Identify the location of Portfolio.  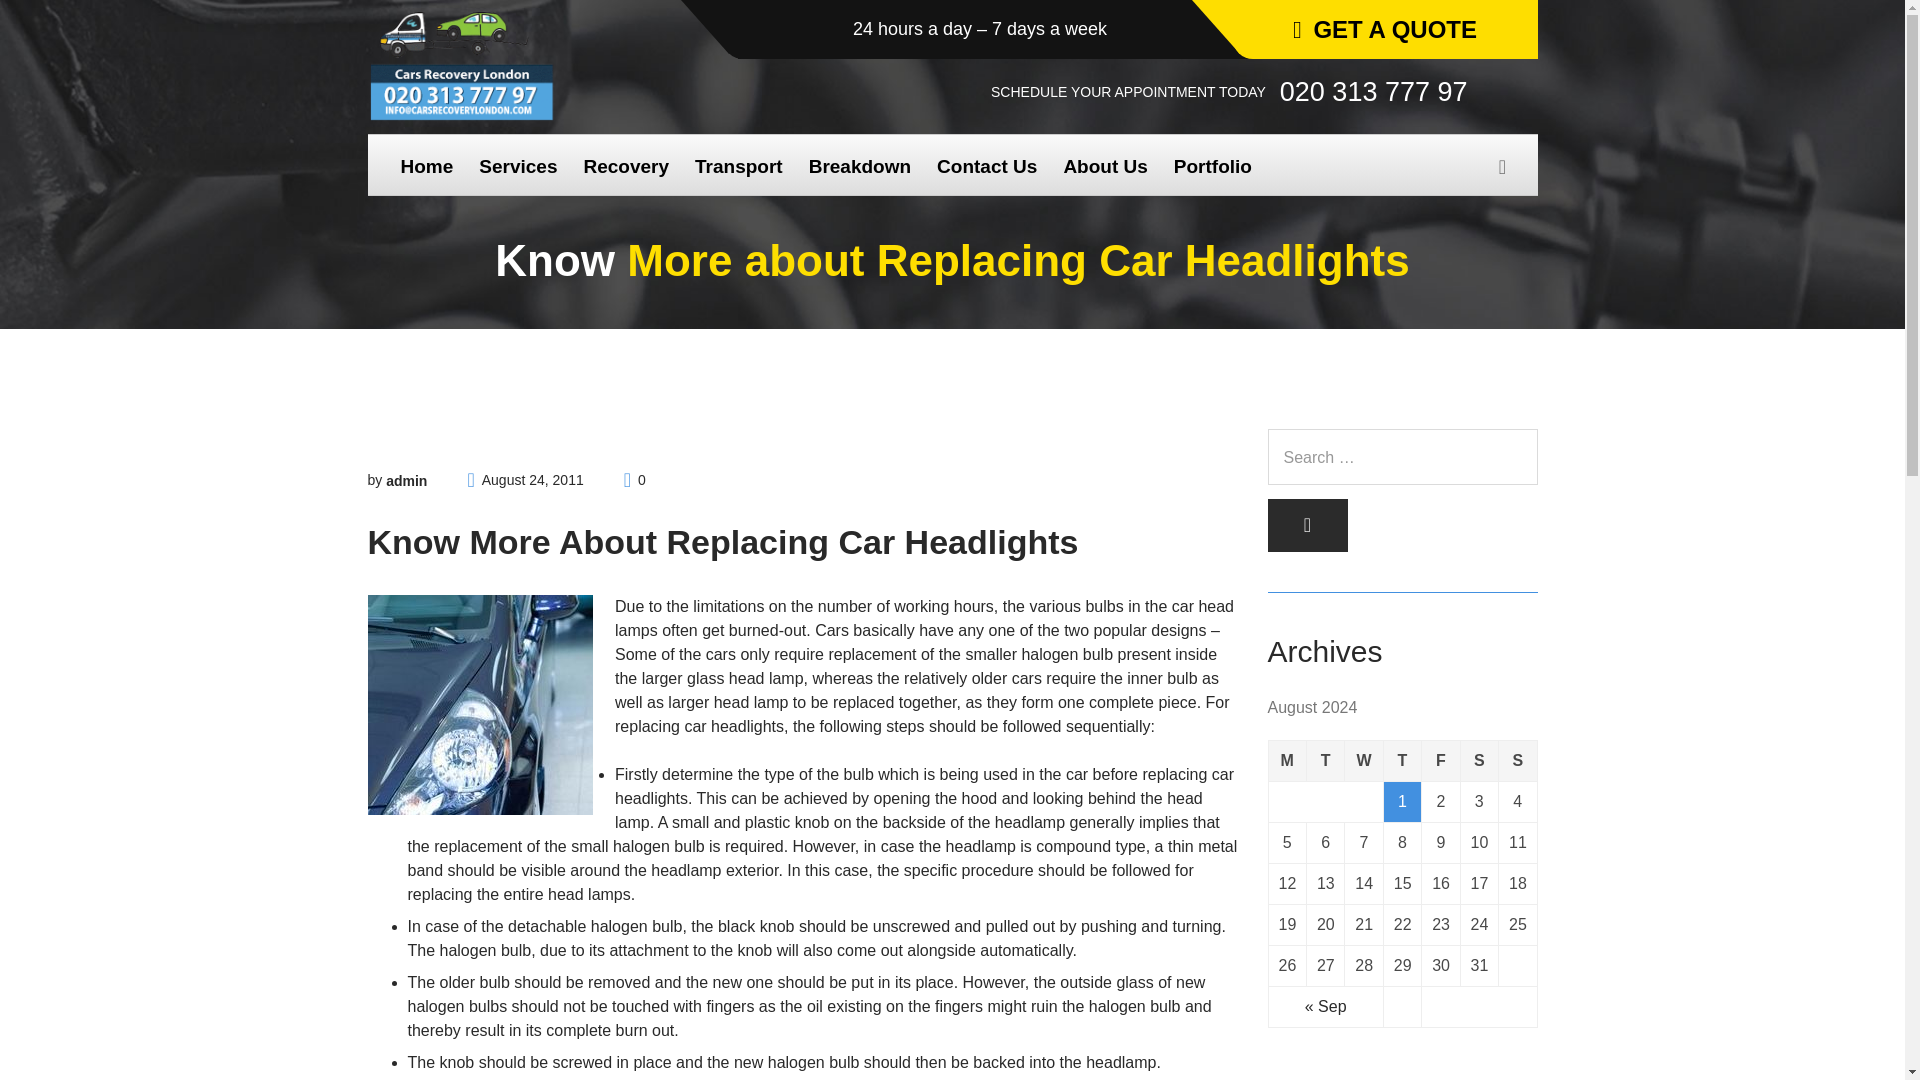
(1213, 166).